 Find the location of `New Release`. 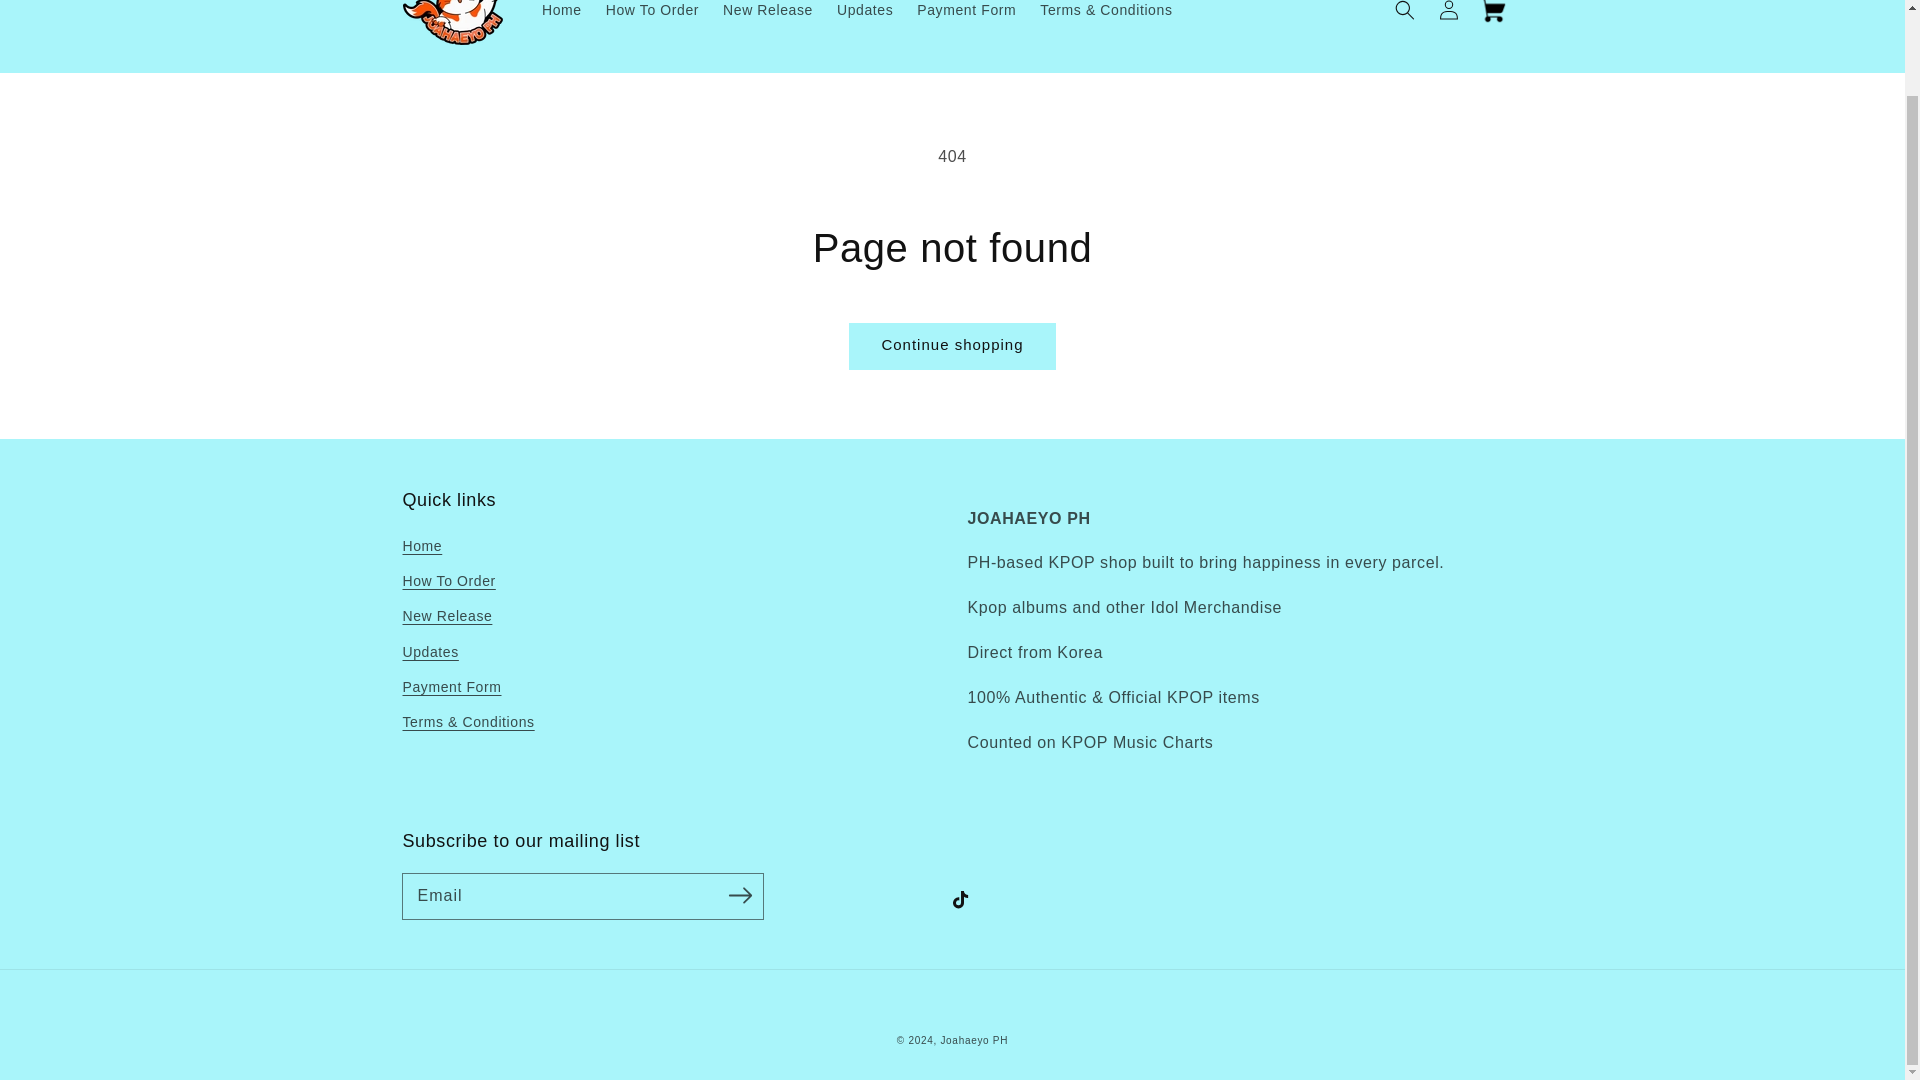

New Release is located at coordinates (446, 616).